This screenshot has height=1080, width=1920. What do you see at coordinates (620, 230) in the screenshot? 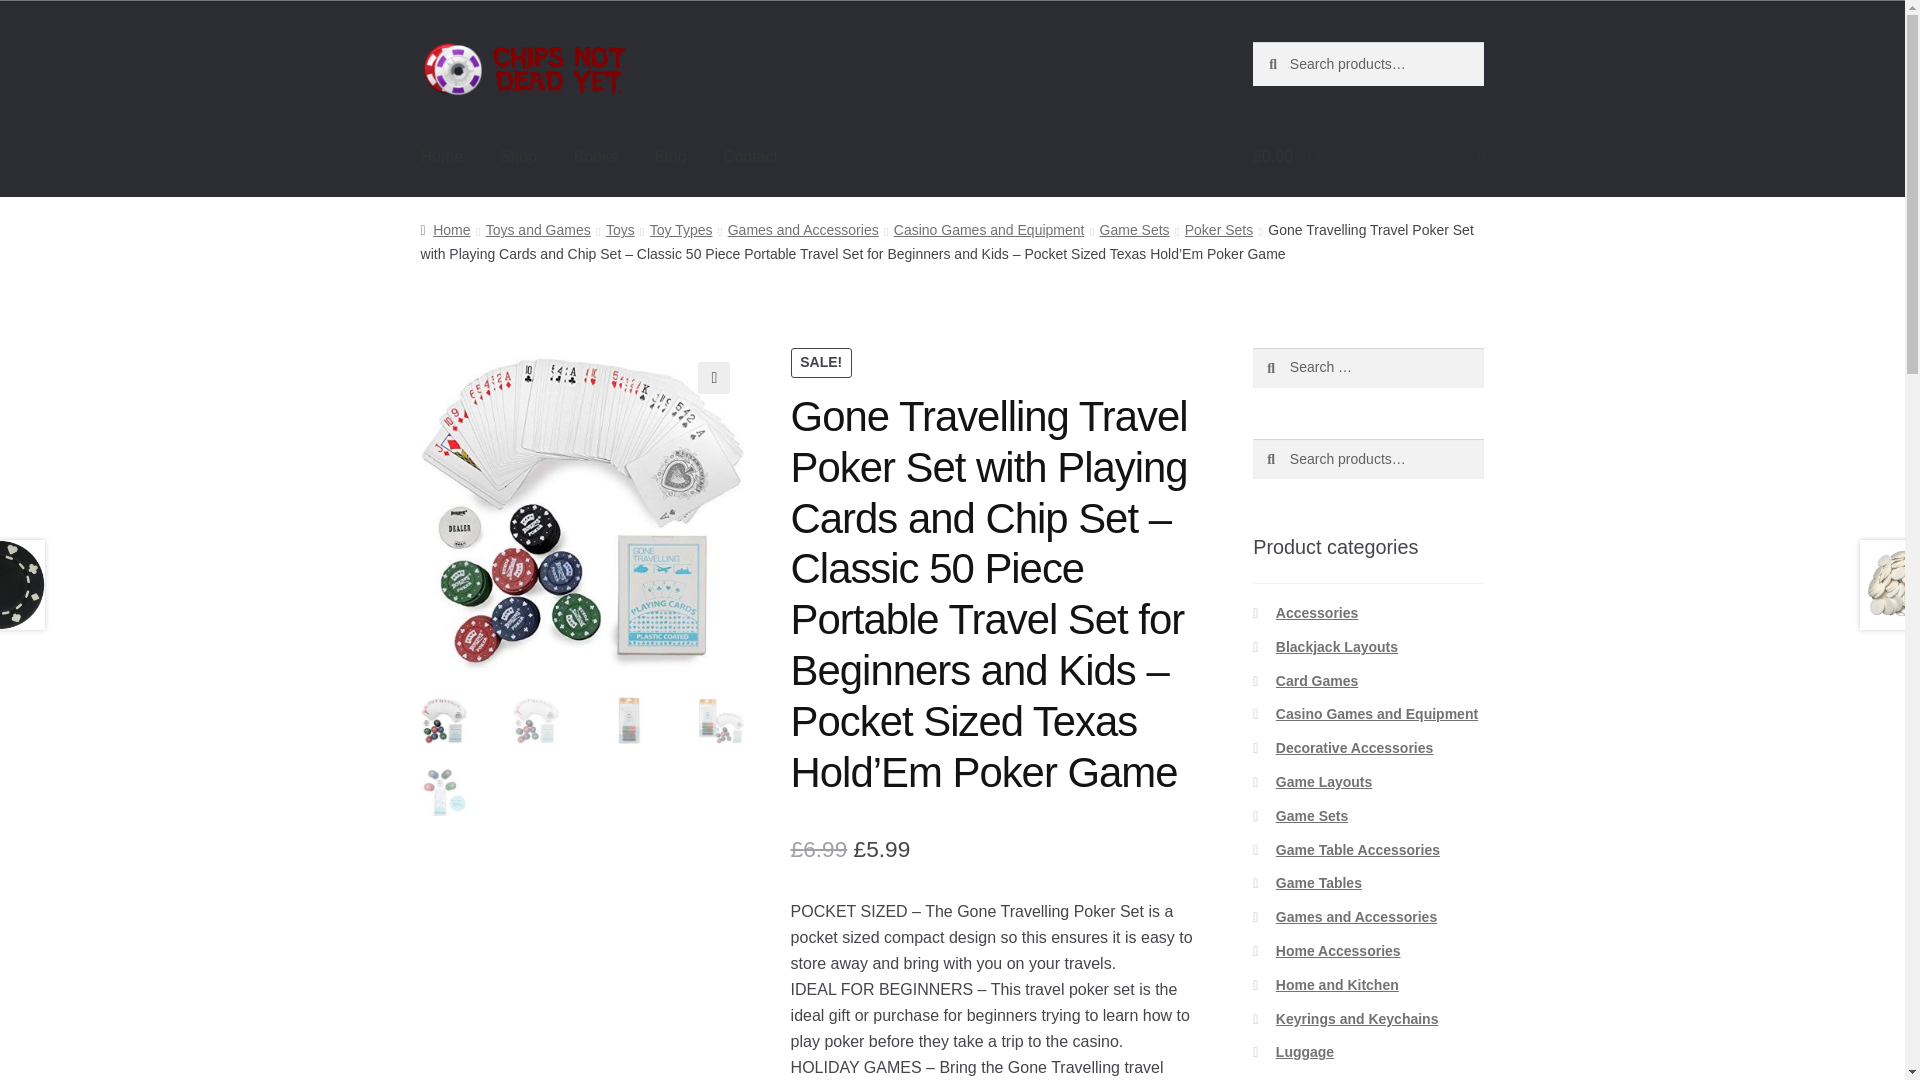
I see `Toys` at bounding box center [620, 230].